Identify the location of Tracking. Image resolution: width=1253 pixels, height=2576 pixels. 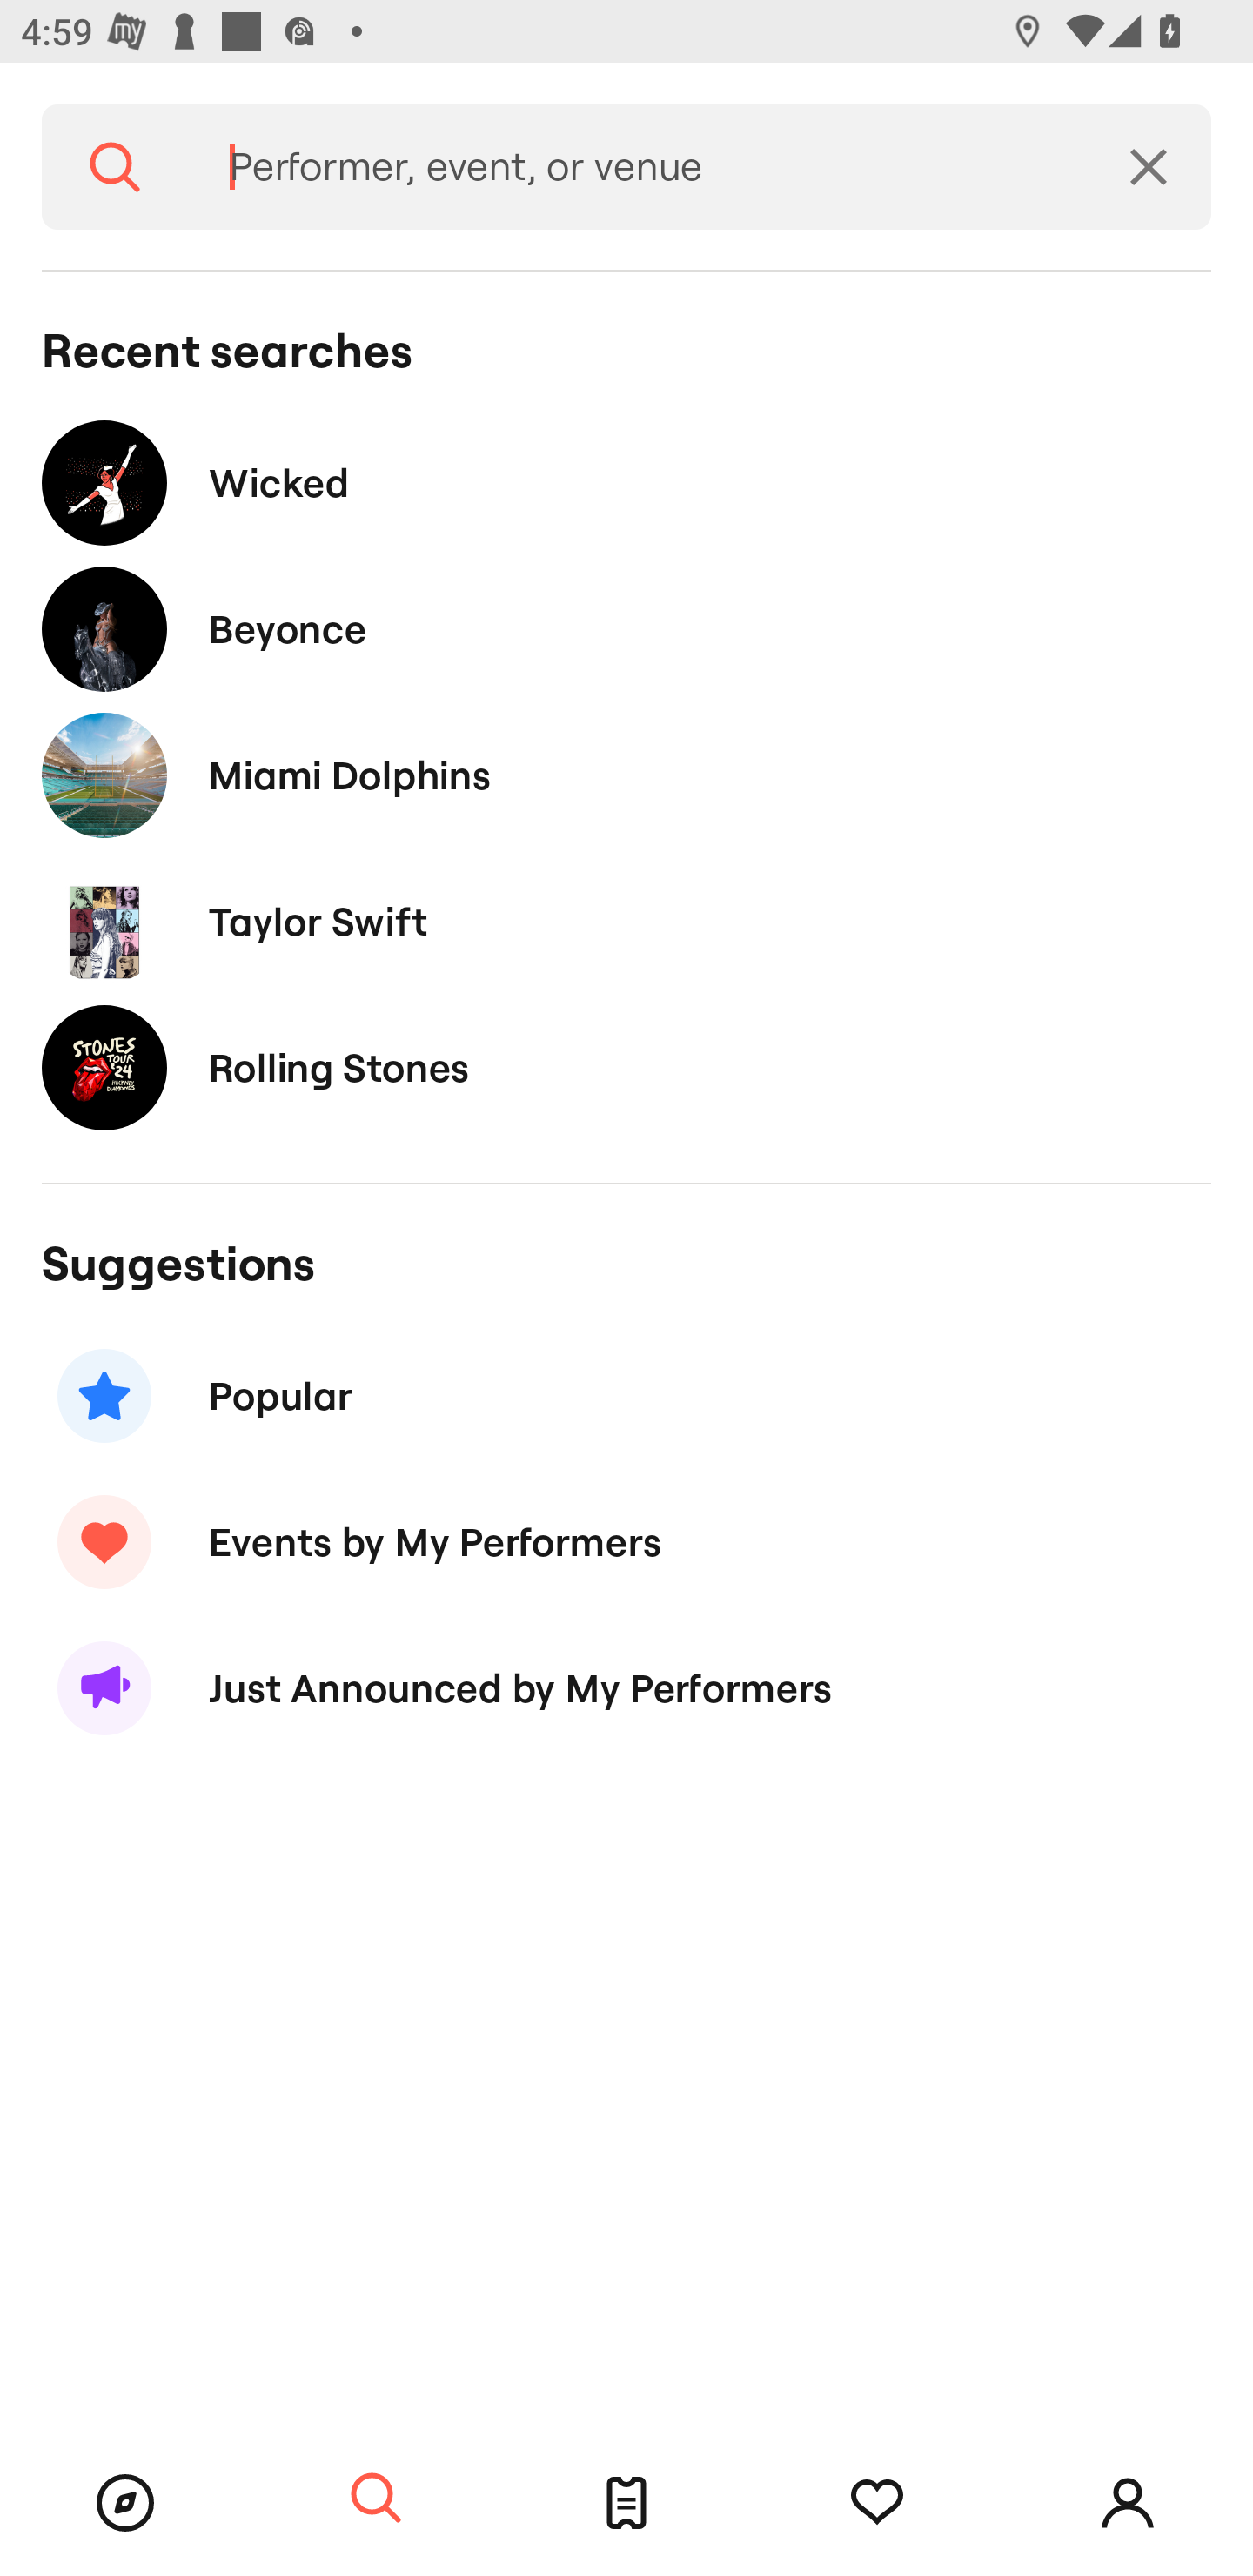
(877, 2503).